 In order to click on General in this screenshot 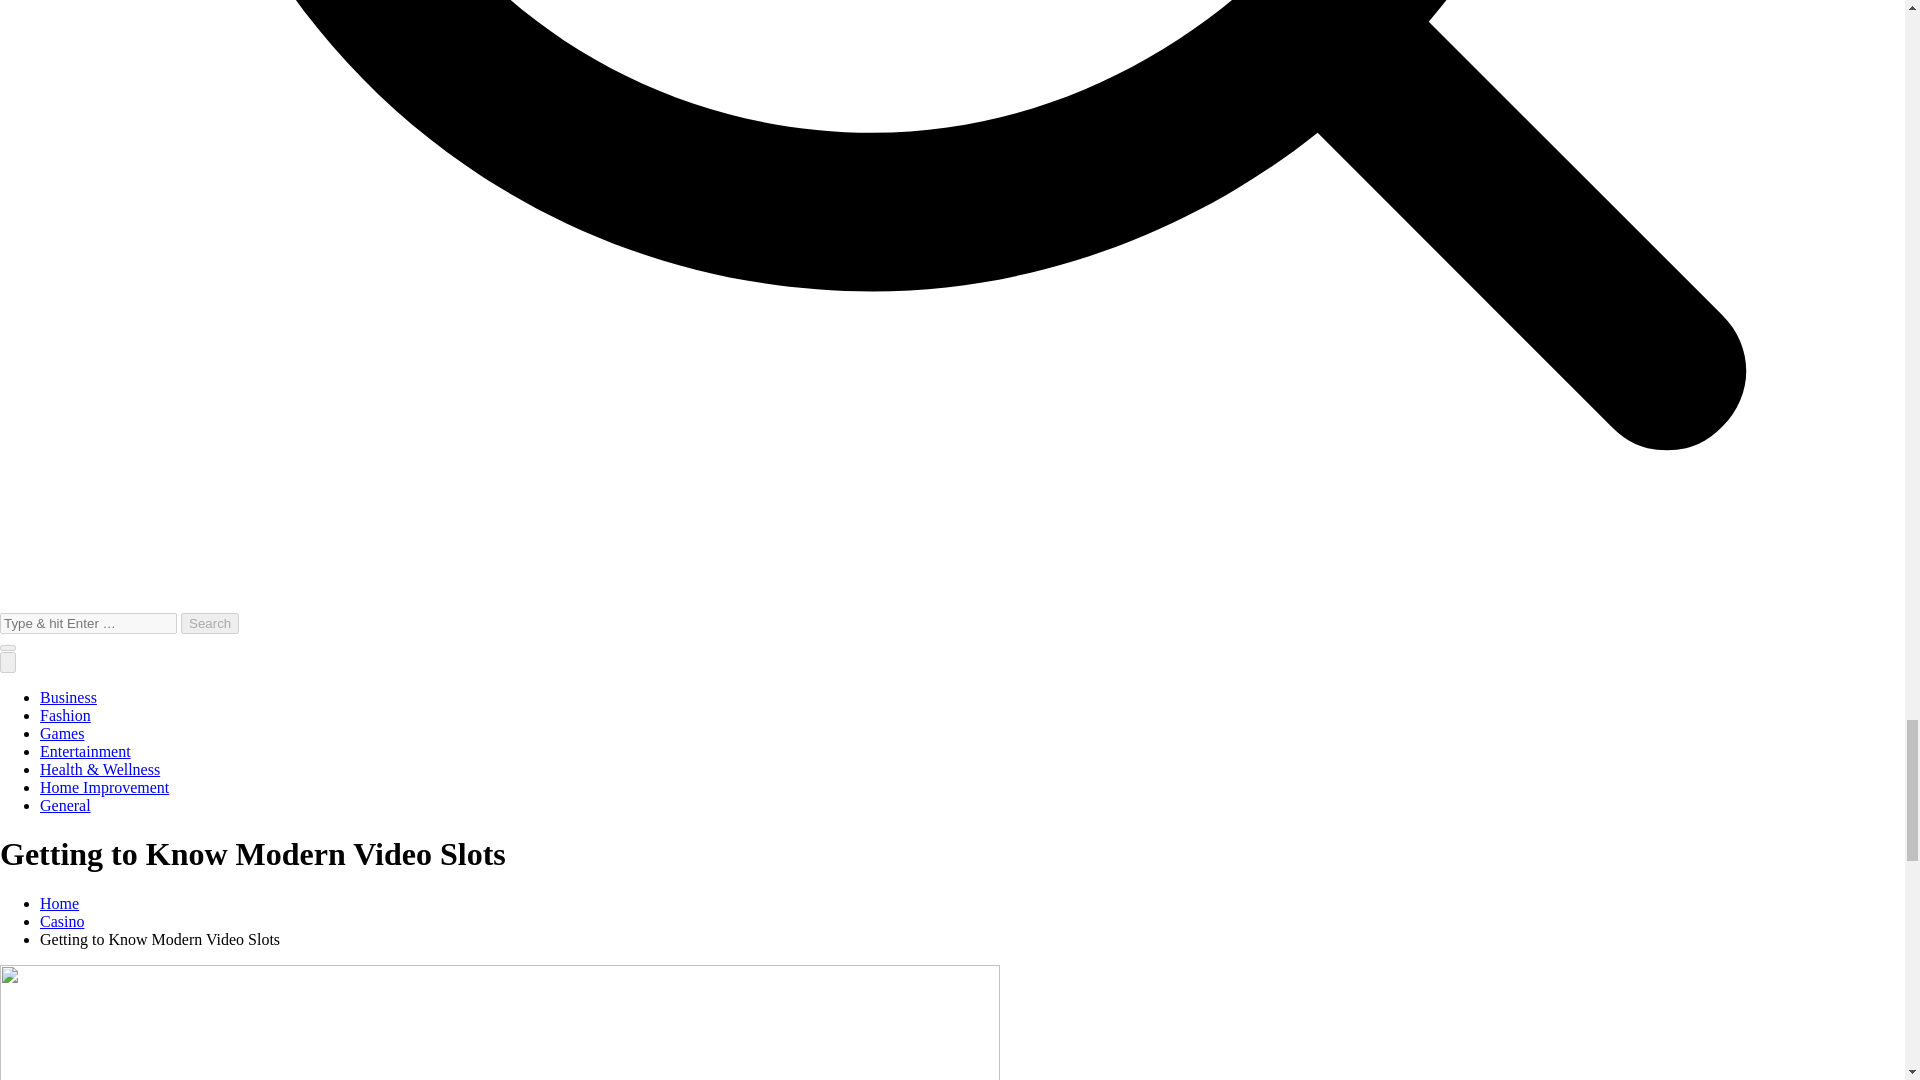, I will do `click(65, 806)`.